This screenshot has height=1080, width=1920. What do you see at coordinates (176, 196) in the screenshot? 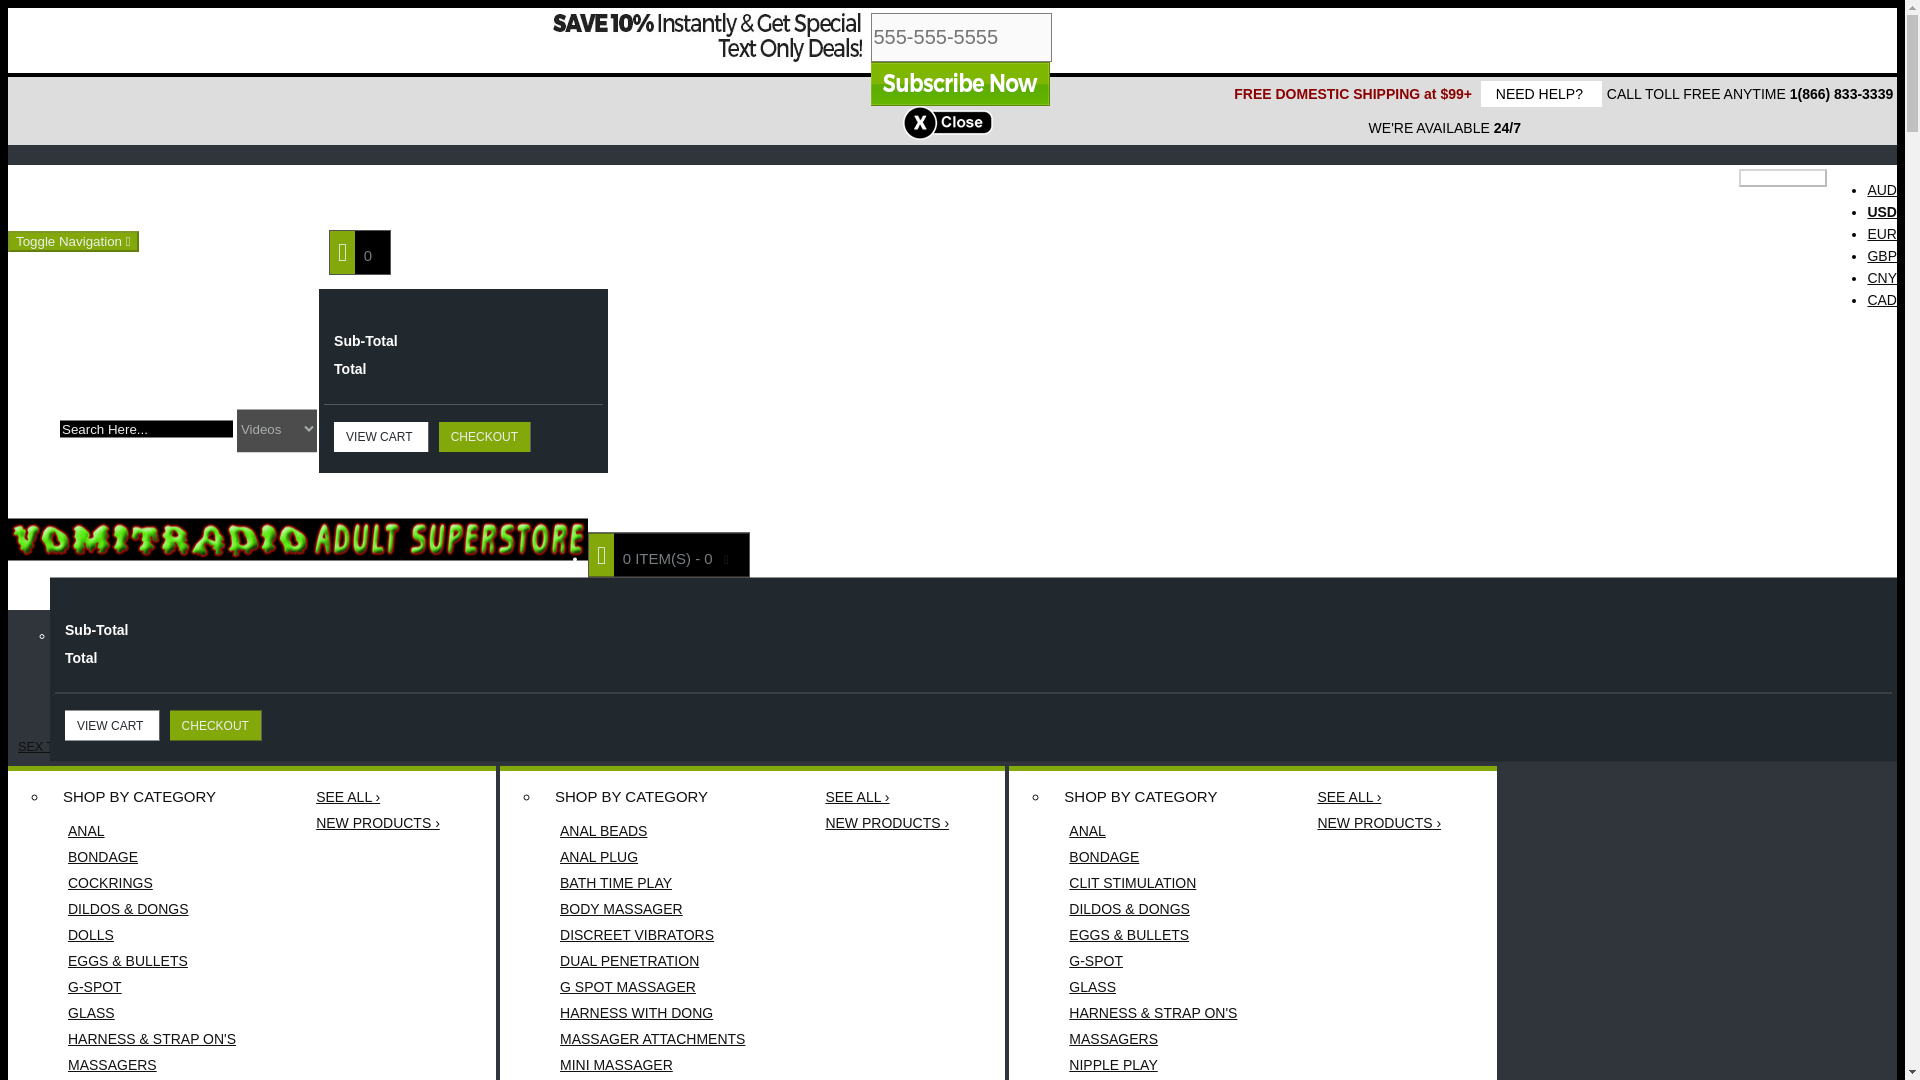
I see `Create Wishlist` at bounding box center [176, 196].